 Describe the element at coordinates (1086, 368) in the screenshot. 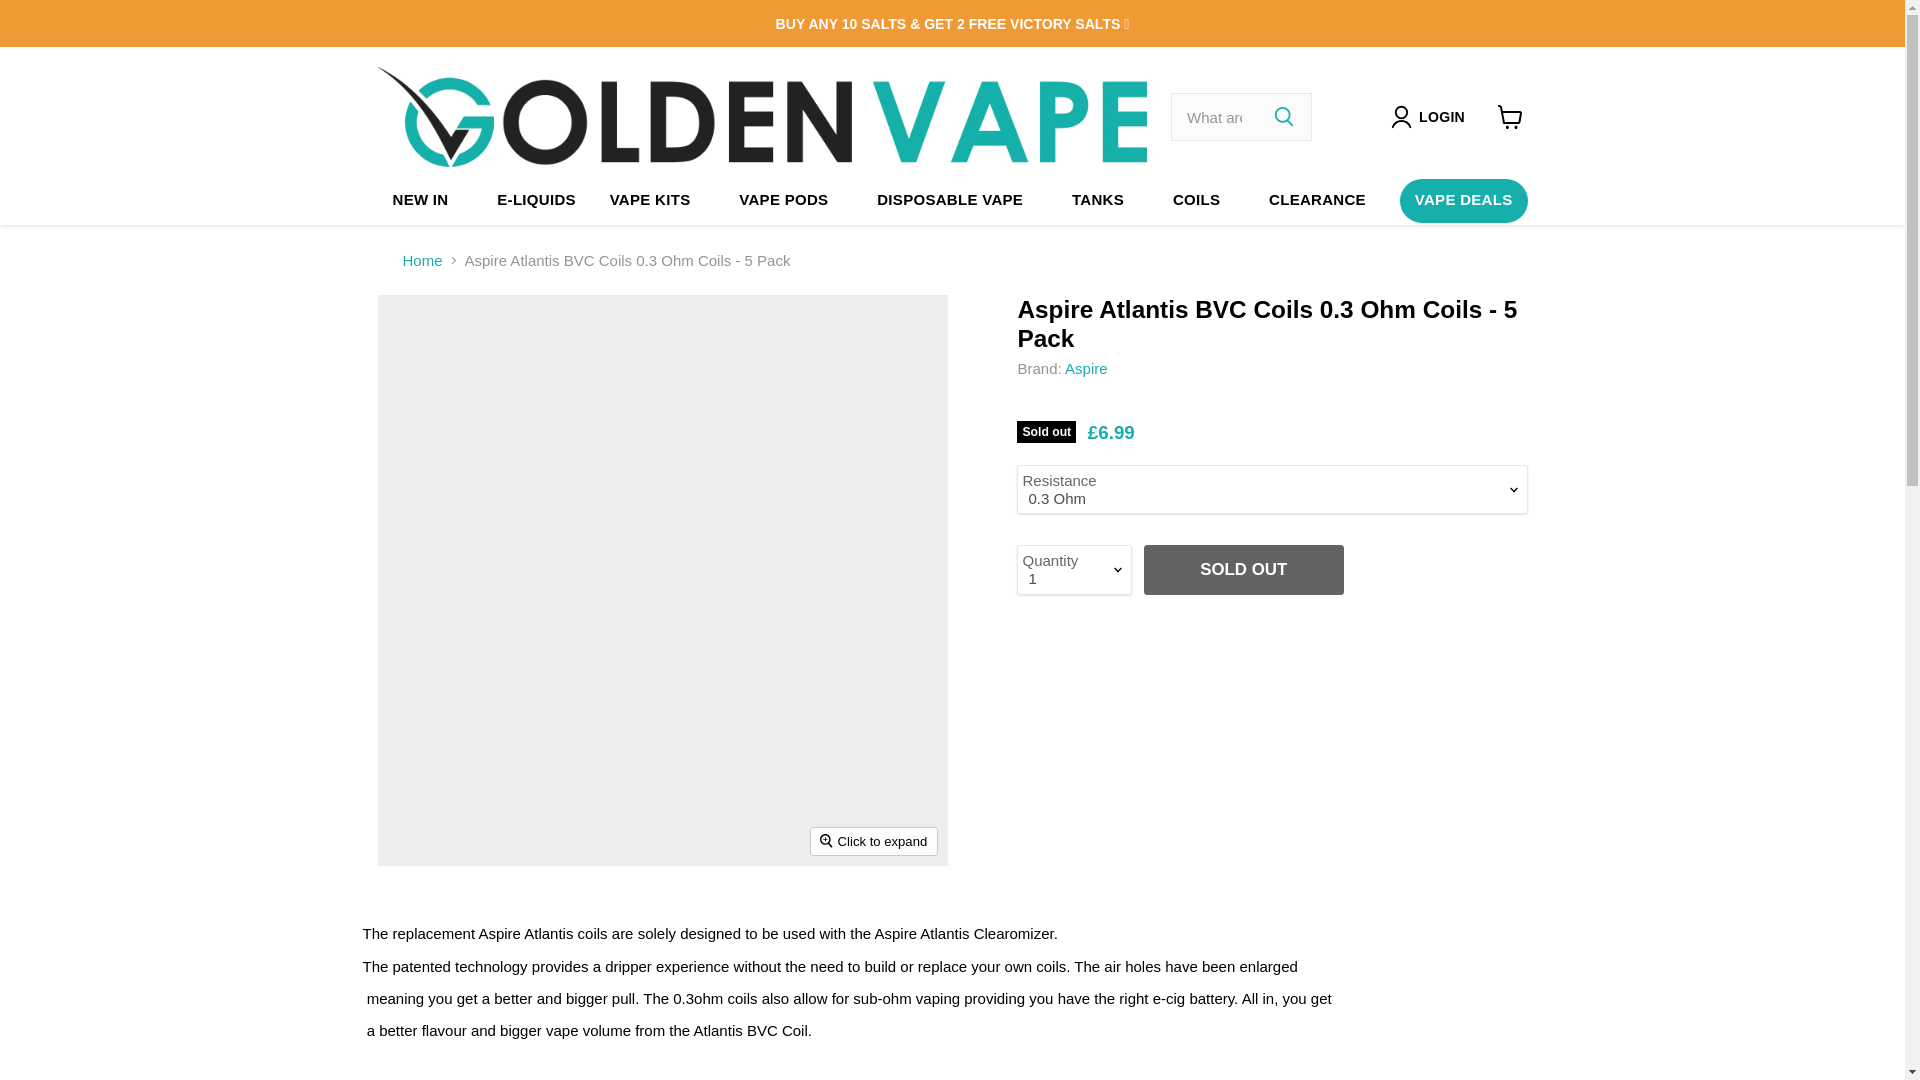

I see `Aspire` at that location.